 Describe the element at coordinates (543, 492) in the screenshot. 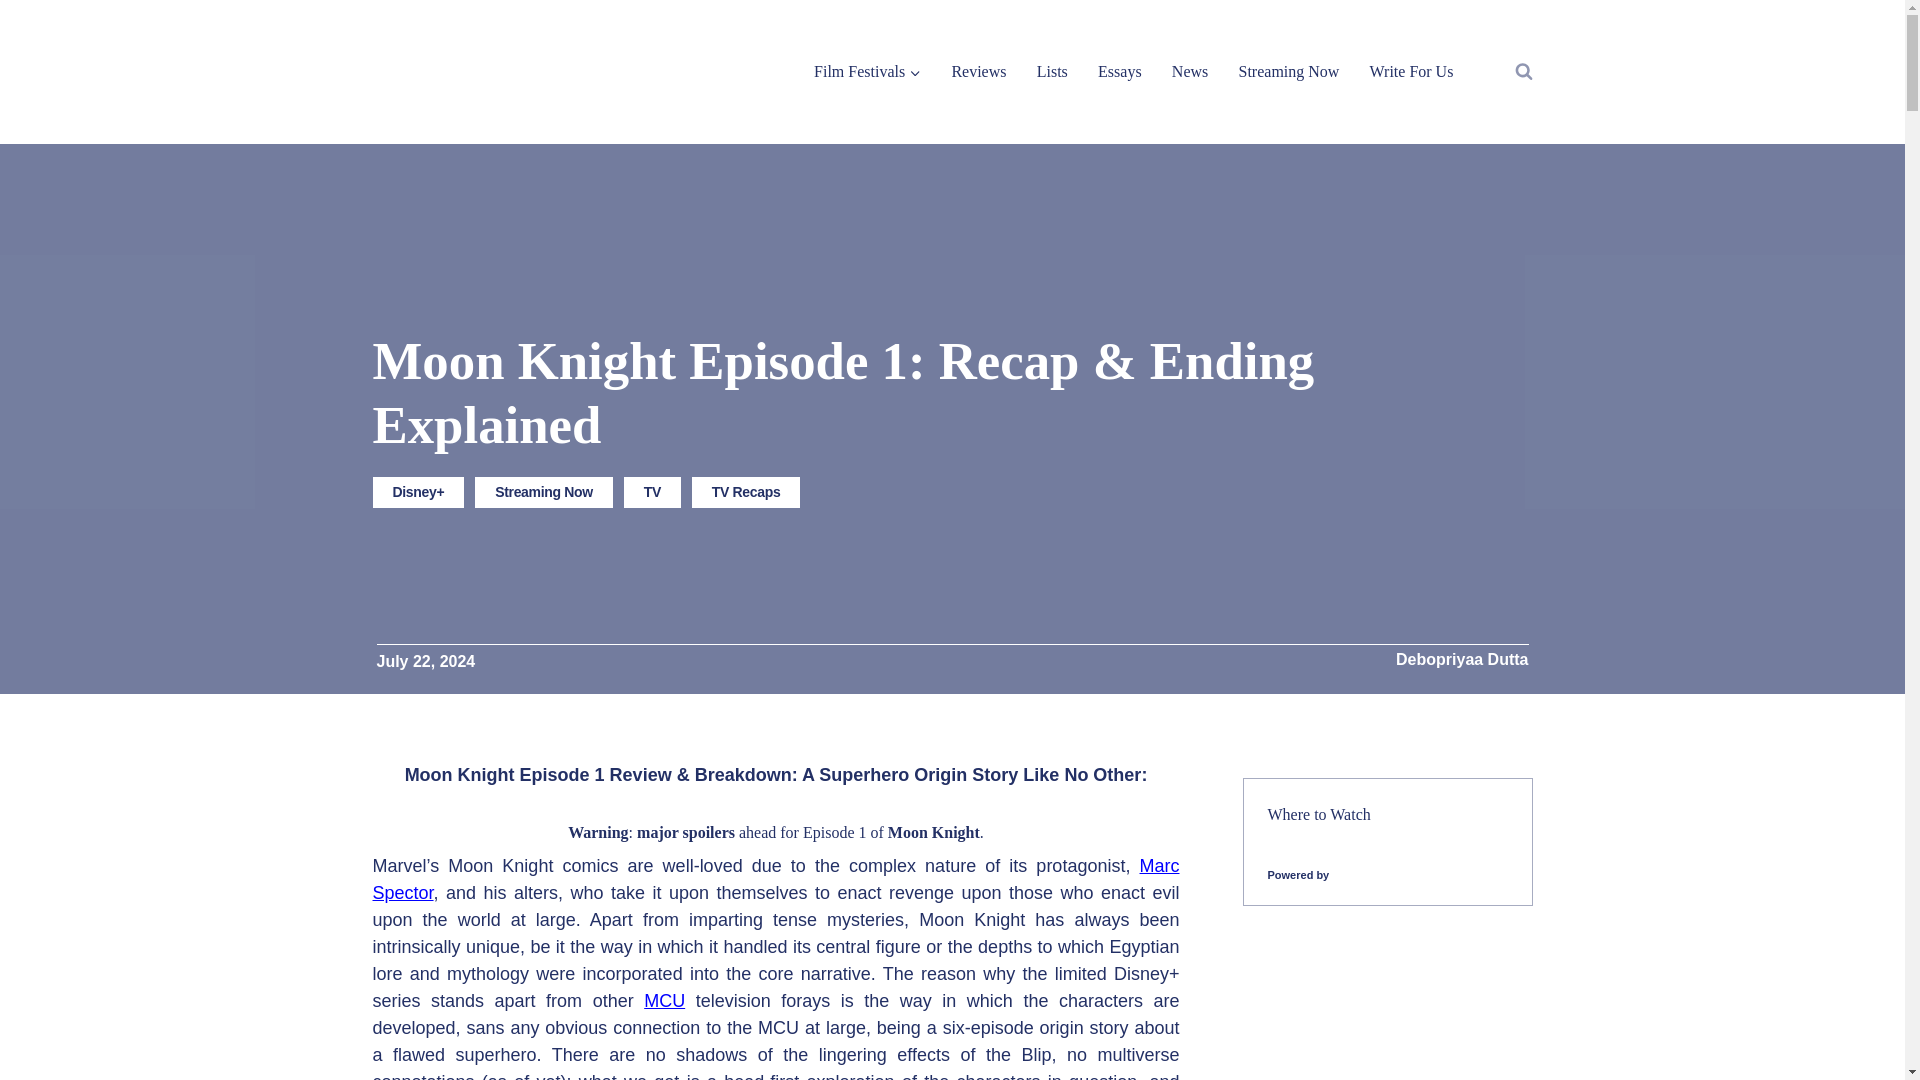

I see `Streaming Now` at that location.